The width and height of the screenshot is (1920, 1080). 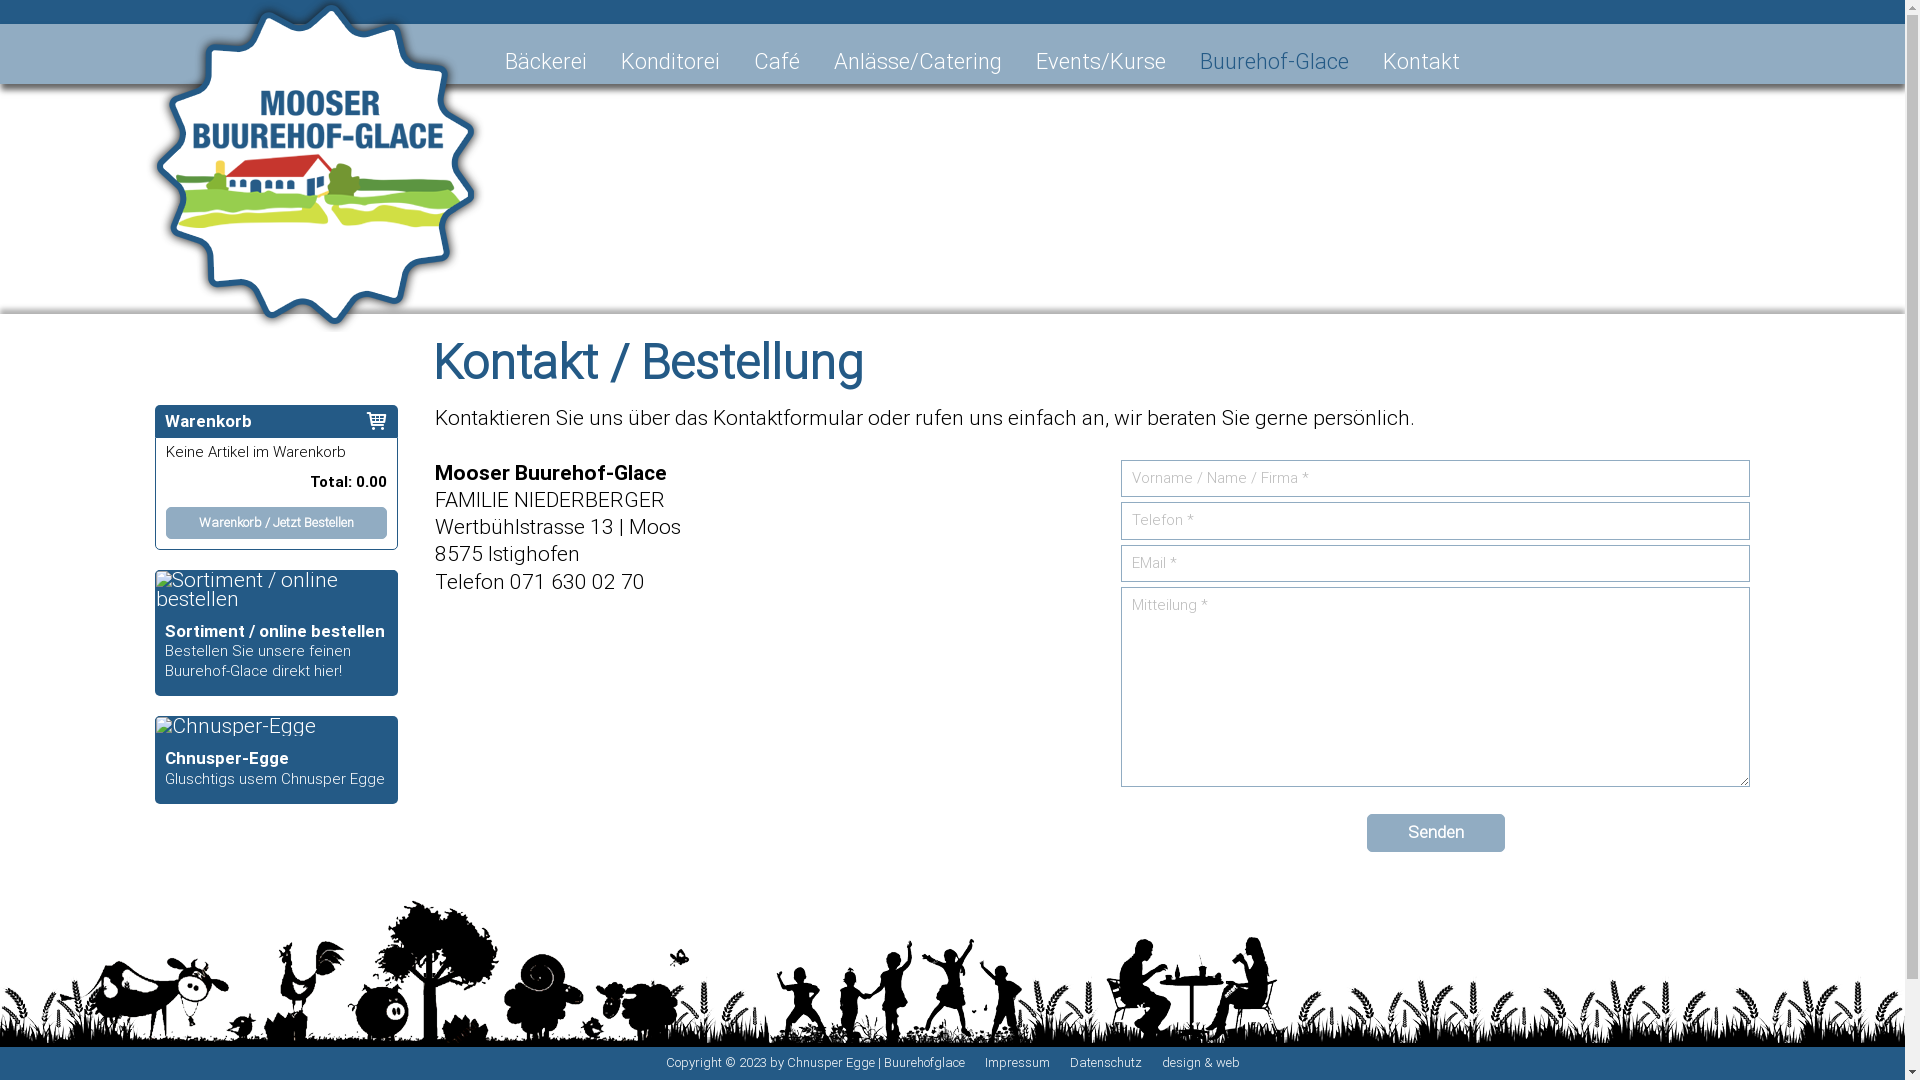 I want to click on Chnusper Egge | Buurehofglace, so click(x=875, y=1062).